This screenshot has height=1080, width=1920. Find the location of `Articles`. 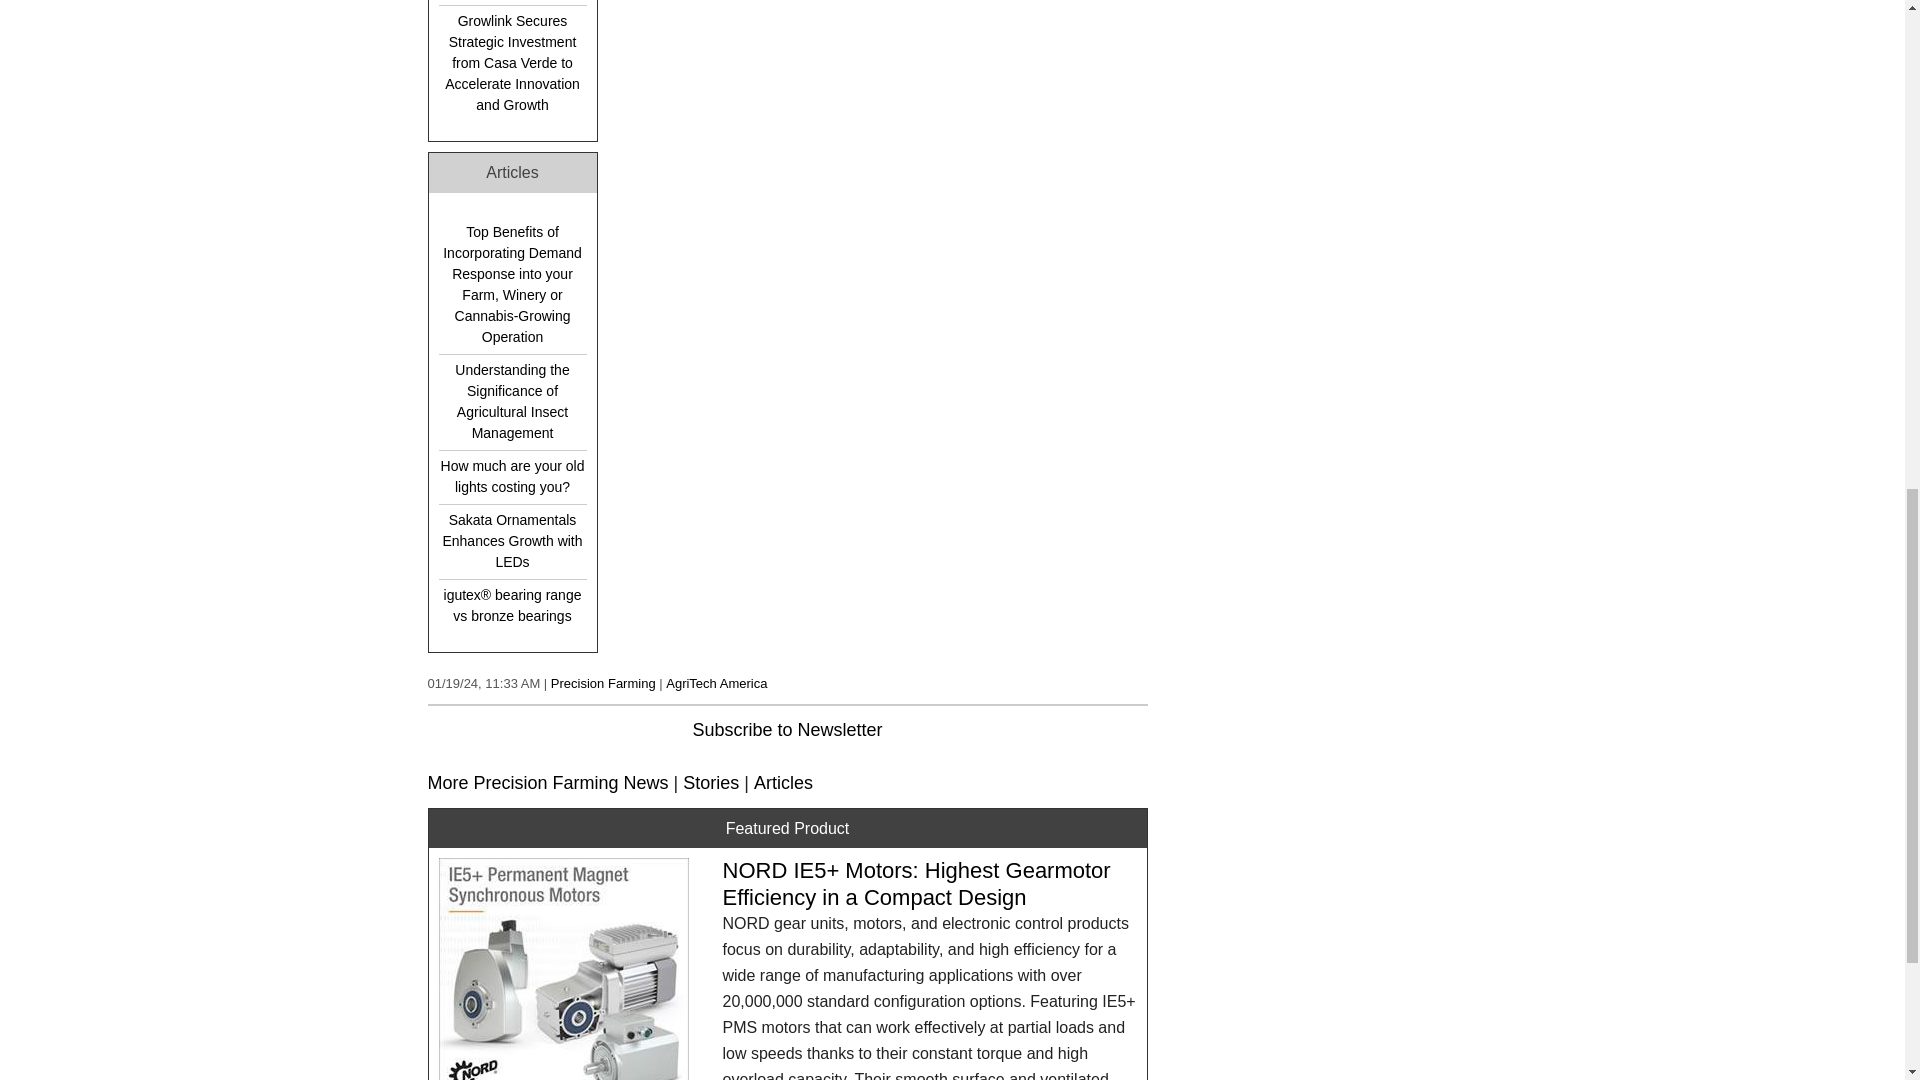

Articles is located at coordinates (783, 782).